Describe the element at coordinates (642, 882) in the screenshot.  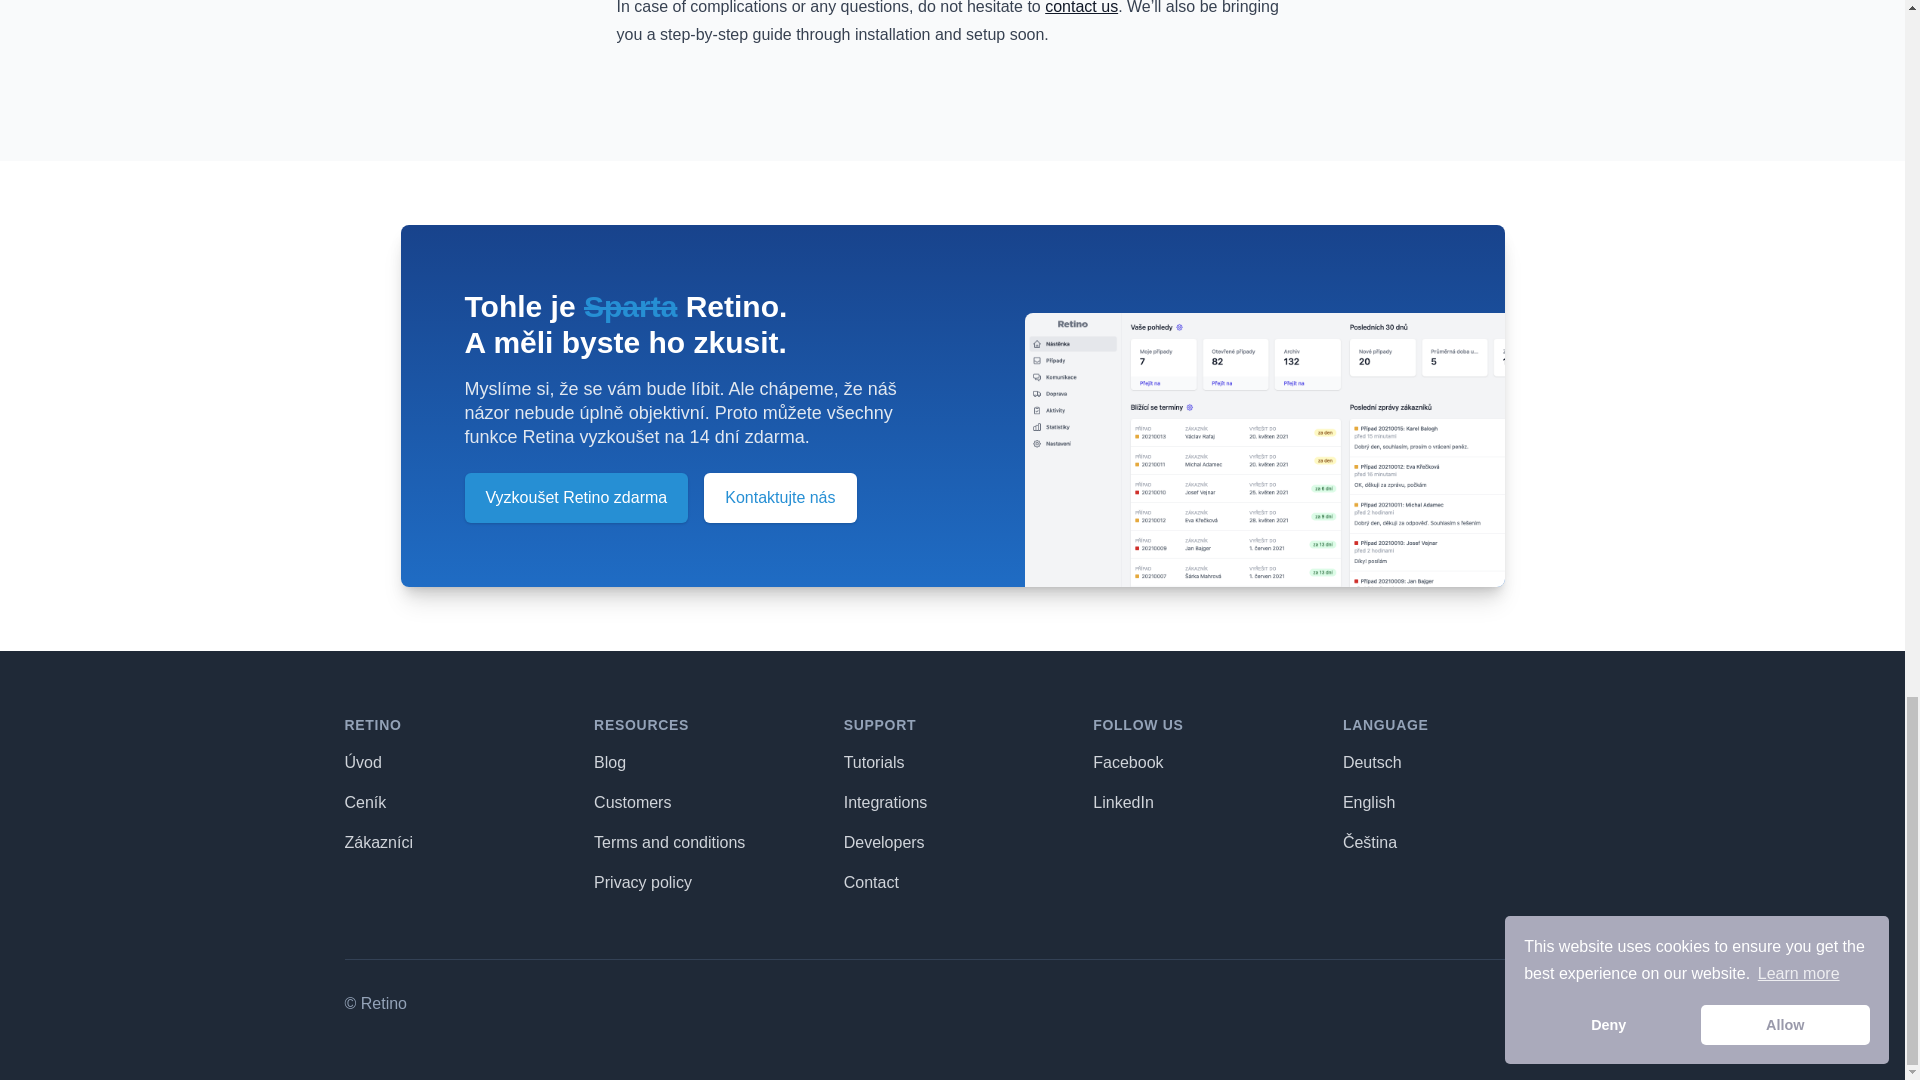
I see `Privacy policy` at that location.